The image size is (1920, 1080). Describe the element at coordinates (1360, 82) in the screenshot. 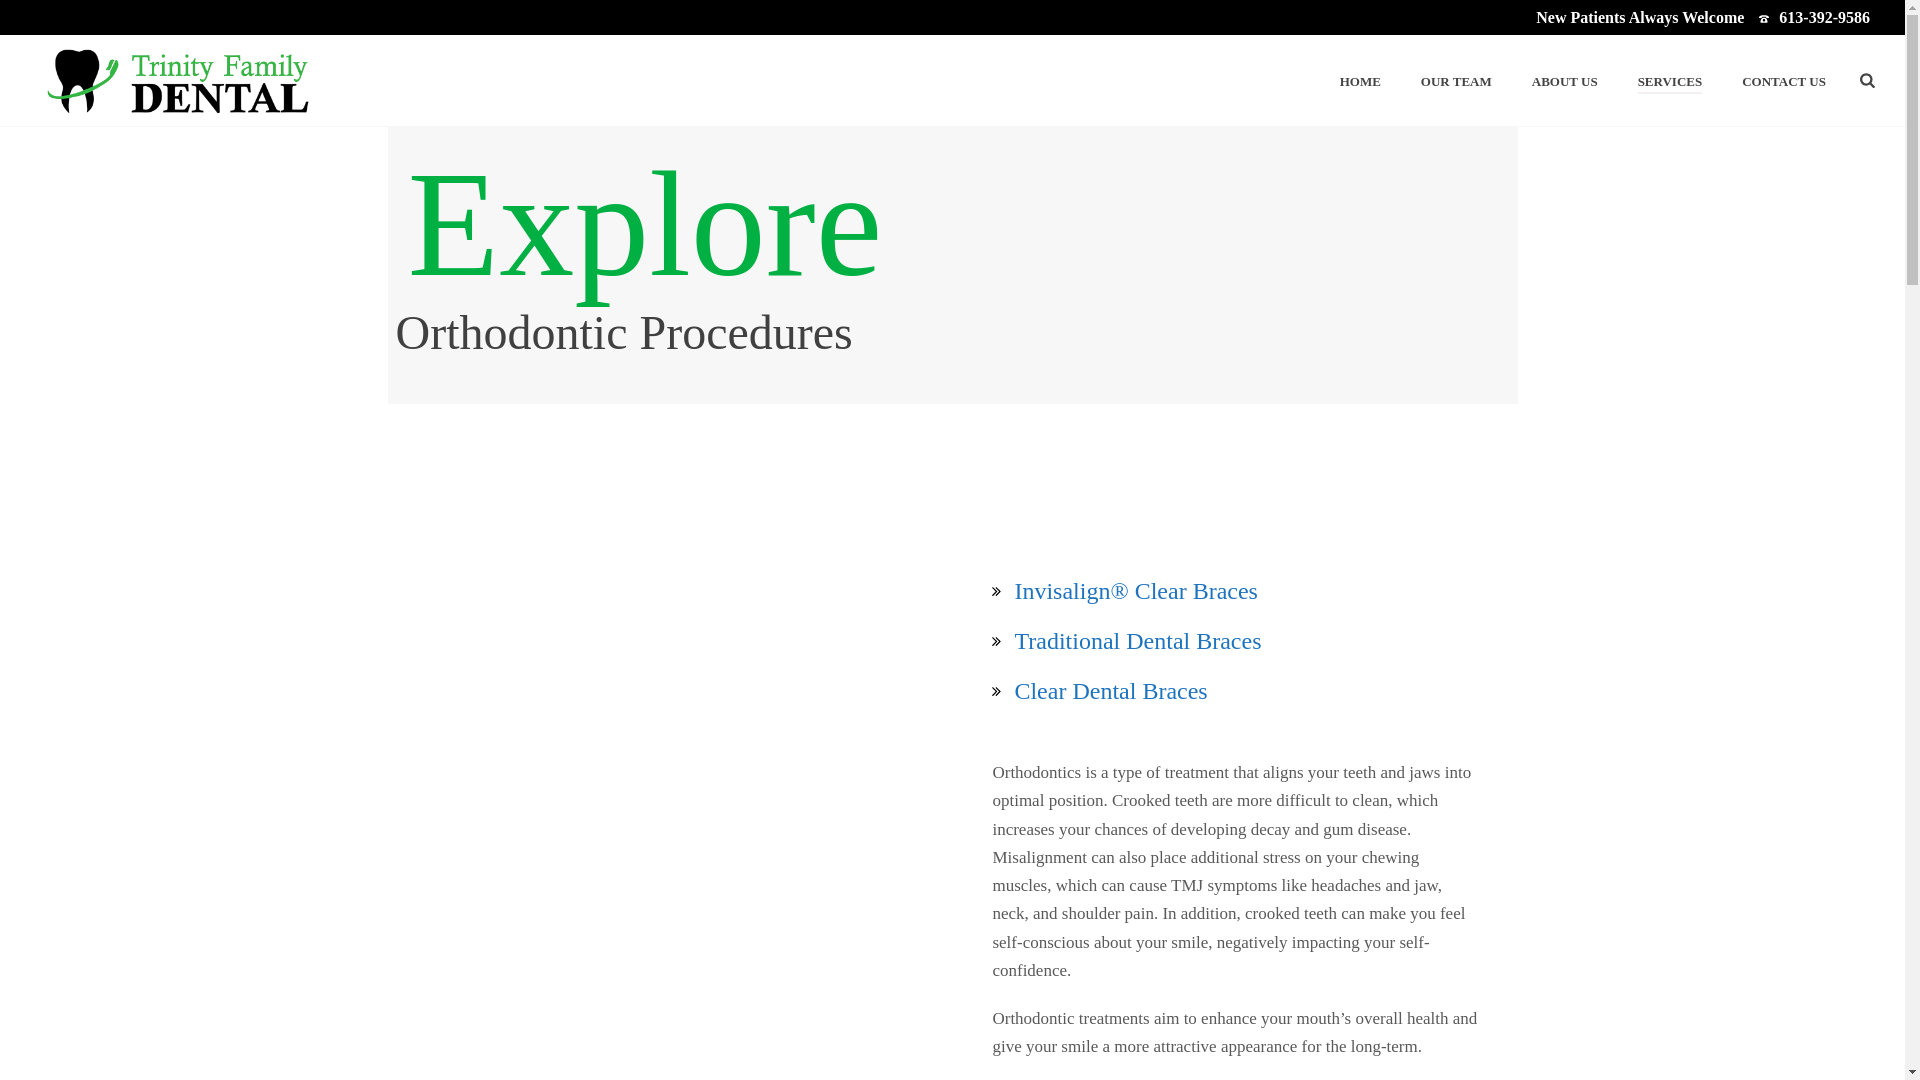

I see `HOME` at that location.